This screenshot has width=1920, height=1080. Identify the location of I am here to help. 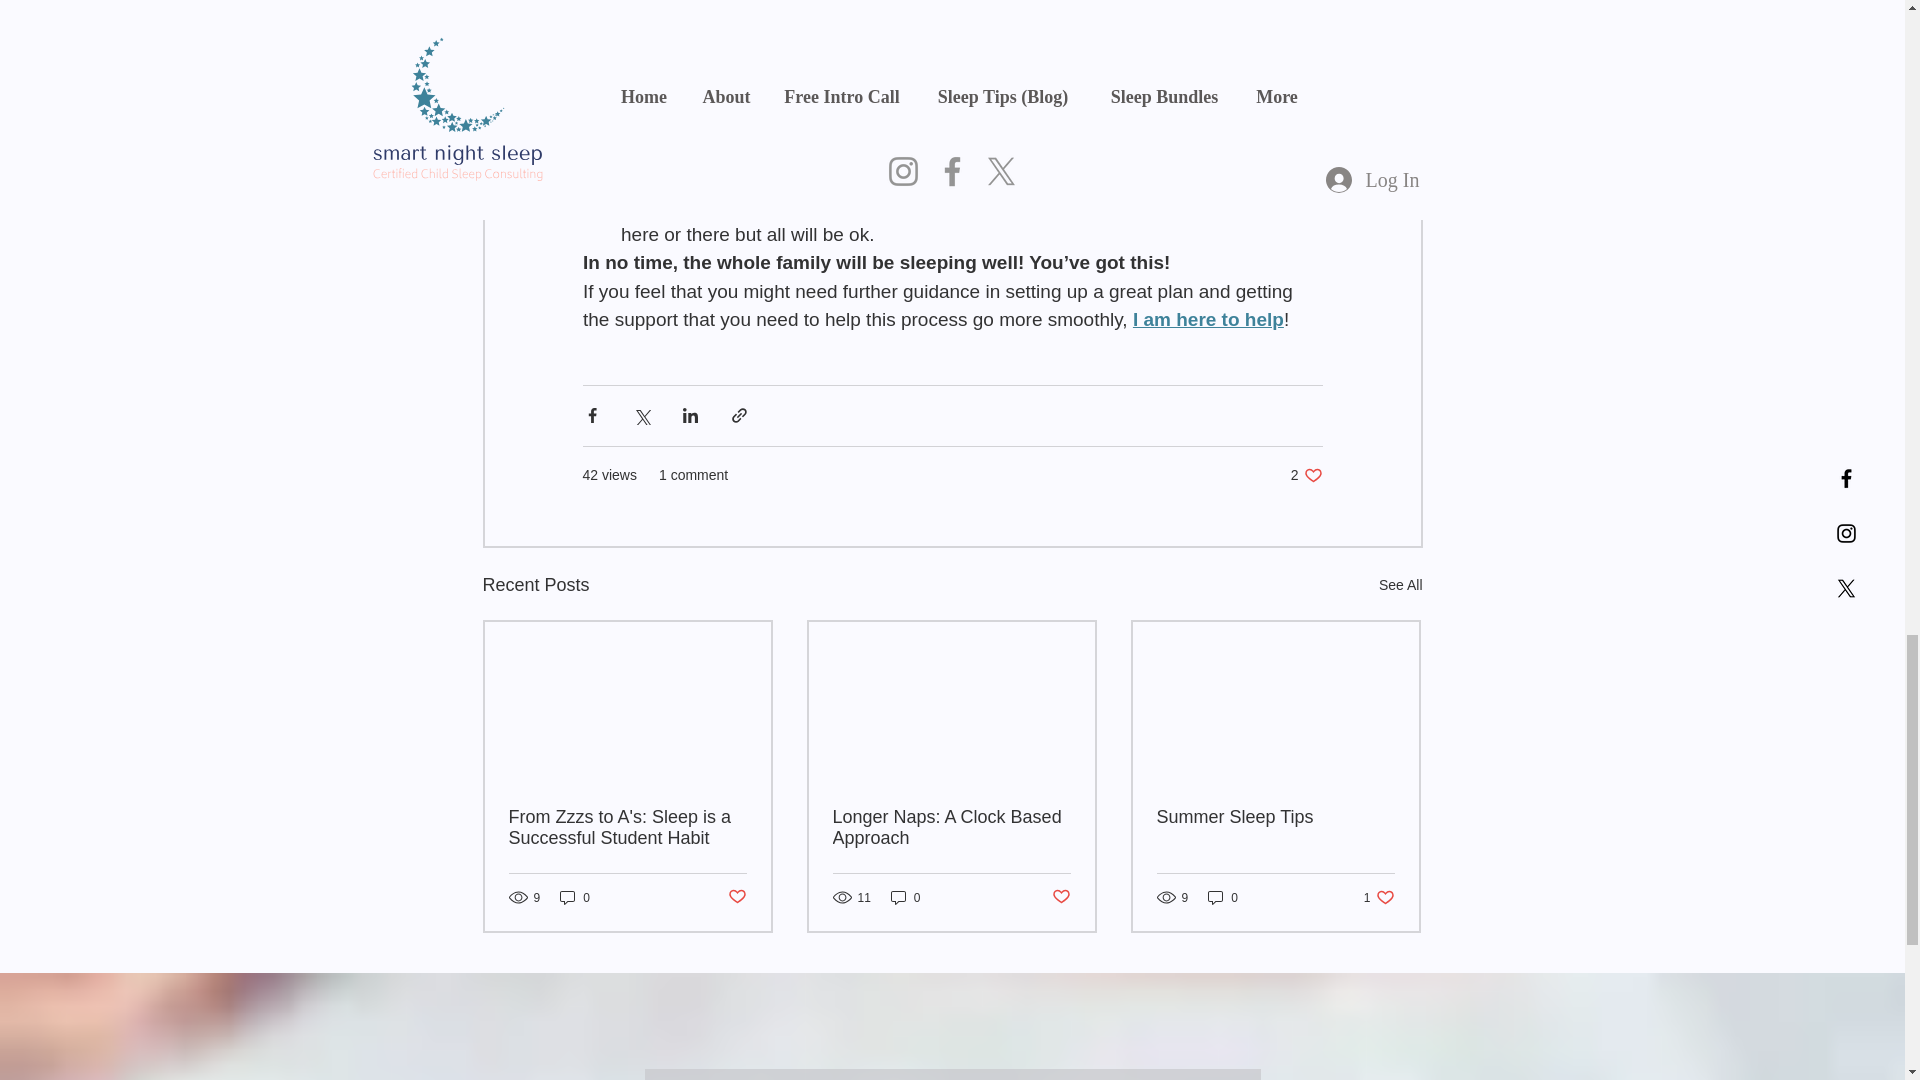
(1400, 586).